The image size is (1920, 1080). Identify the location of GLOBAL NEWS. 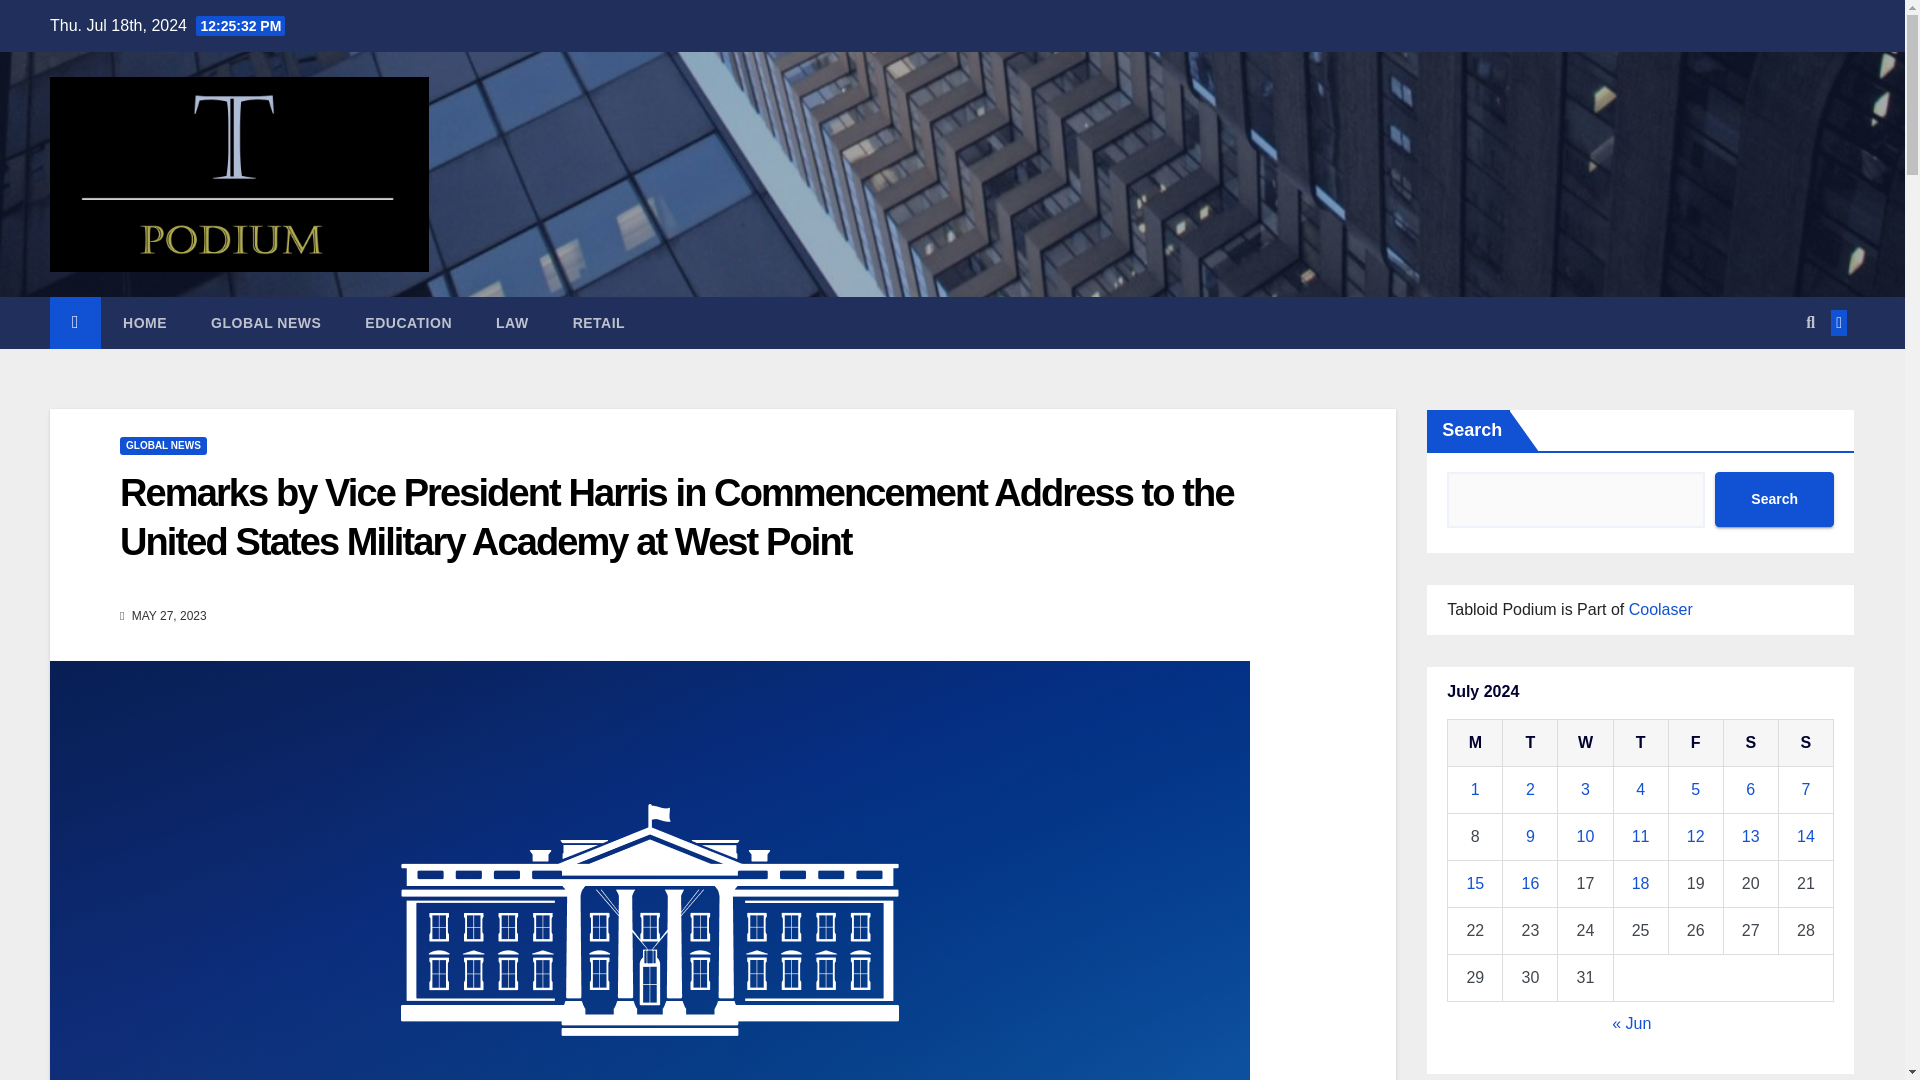
(266, 322).